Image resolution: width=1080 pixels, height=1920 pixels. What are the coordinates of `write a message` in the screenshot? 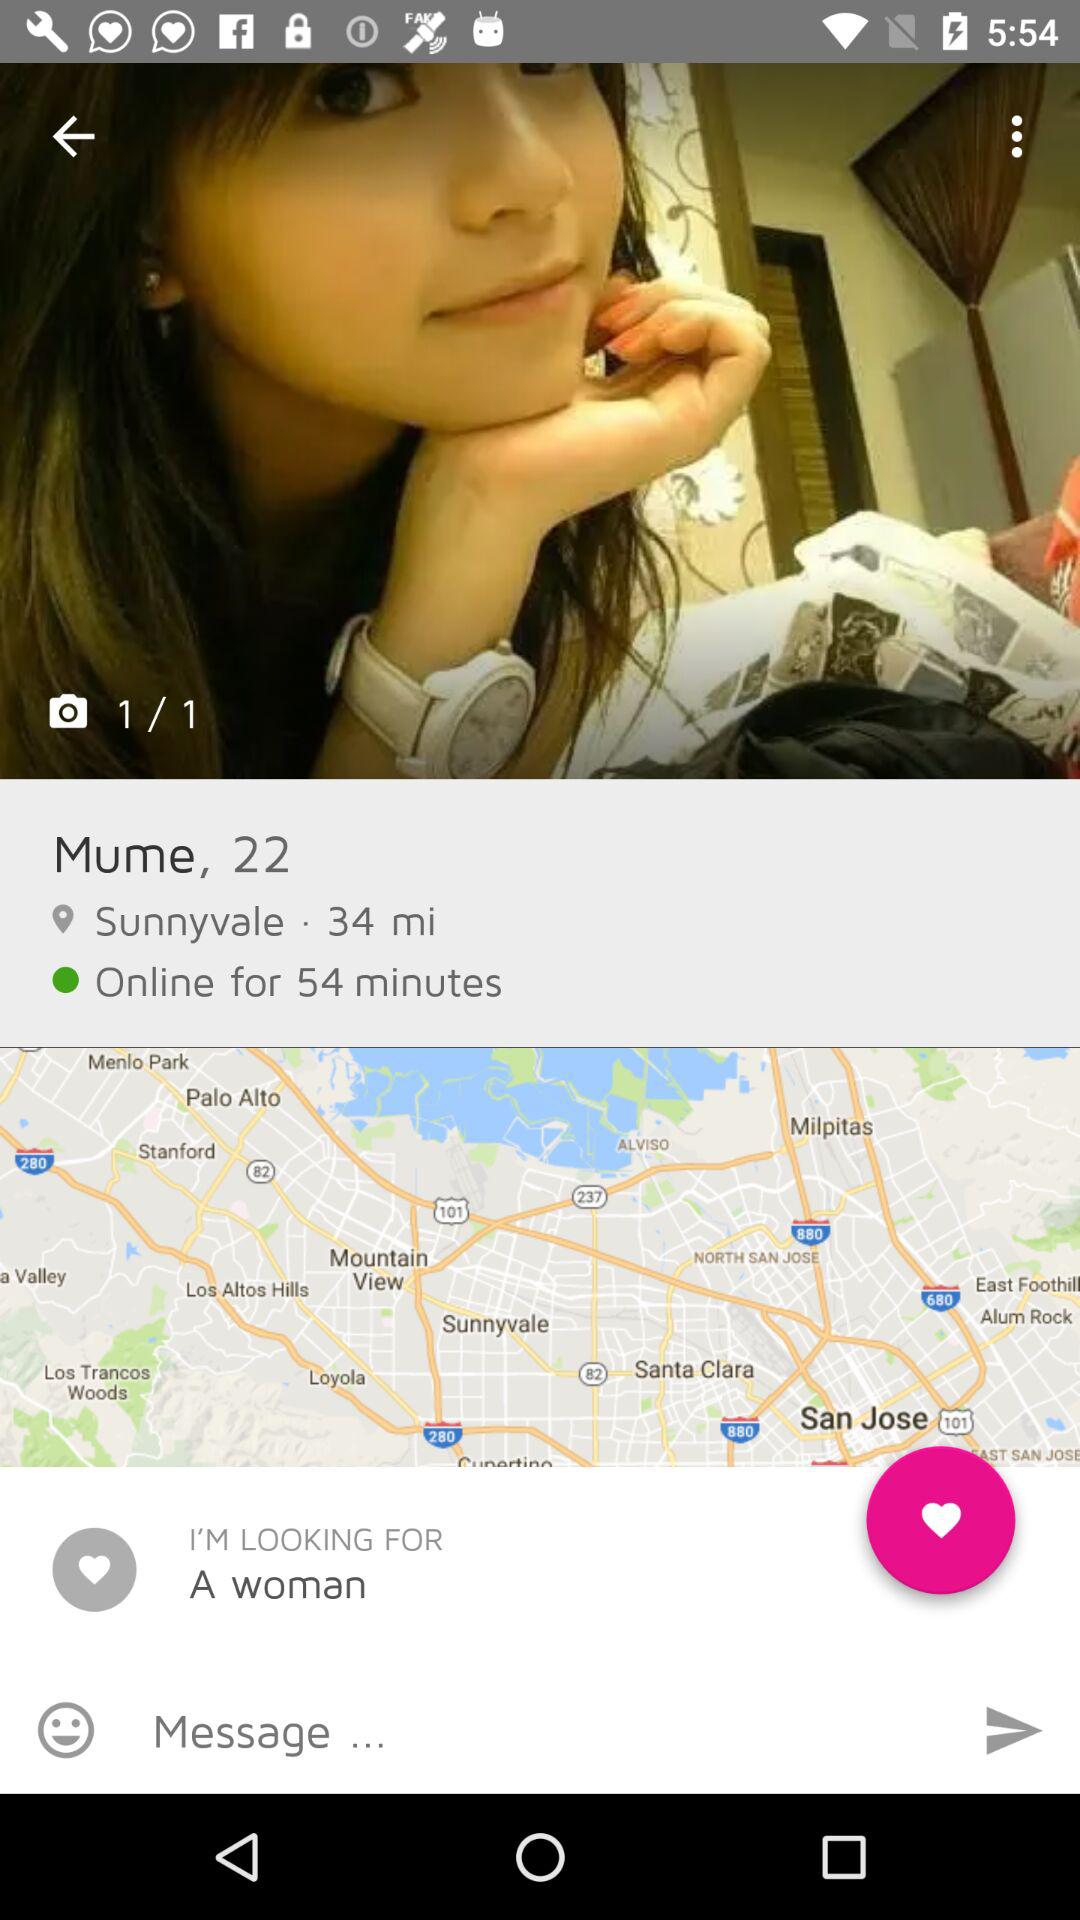 It's located at (540, 1730).